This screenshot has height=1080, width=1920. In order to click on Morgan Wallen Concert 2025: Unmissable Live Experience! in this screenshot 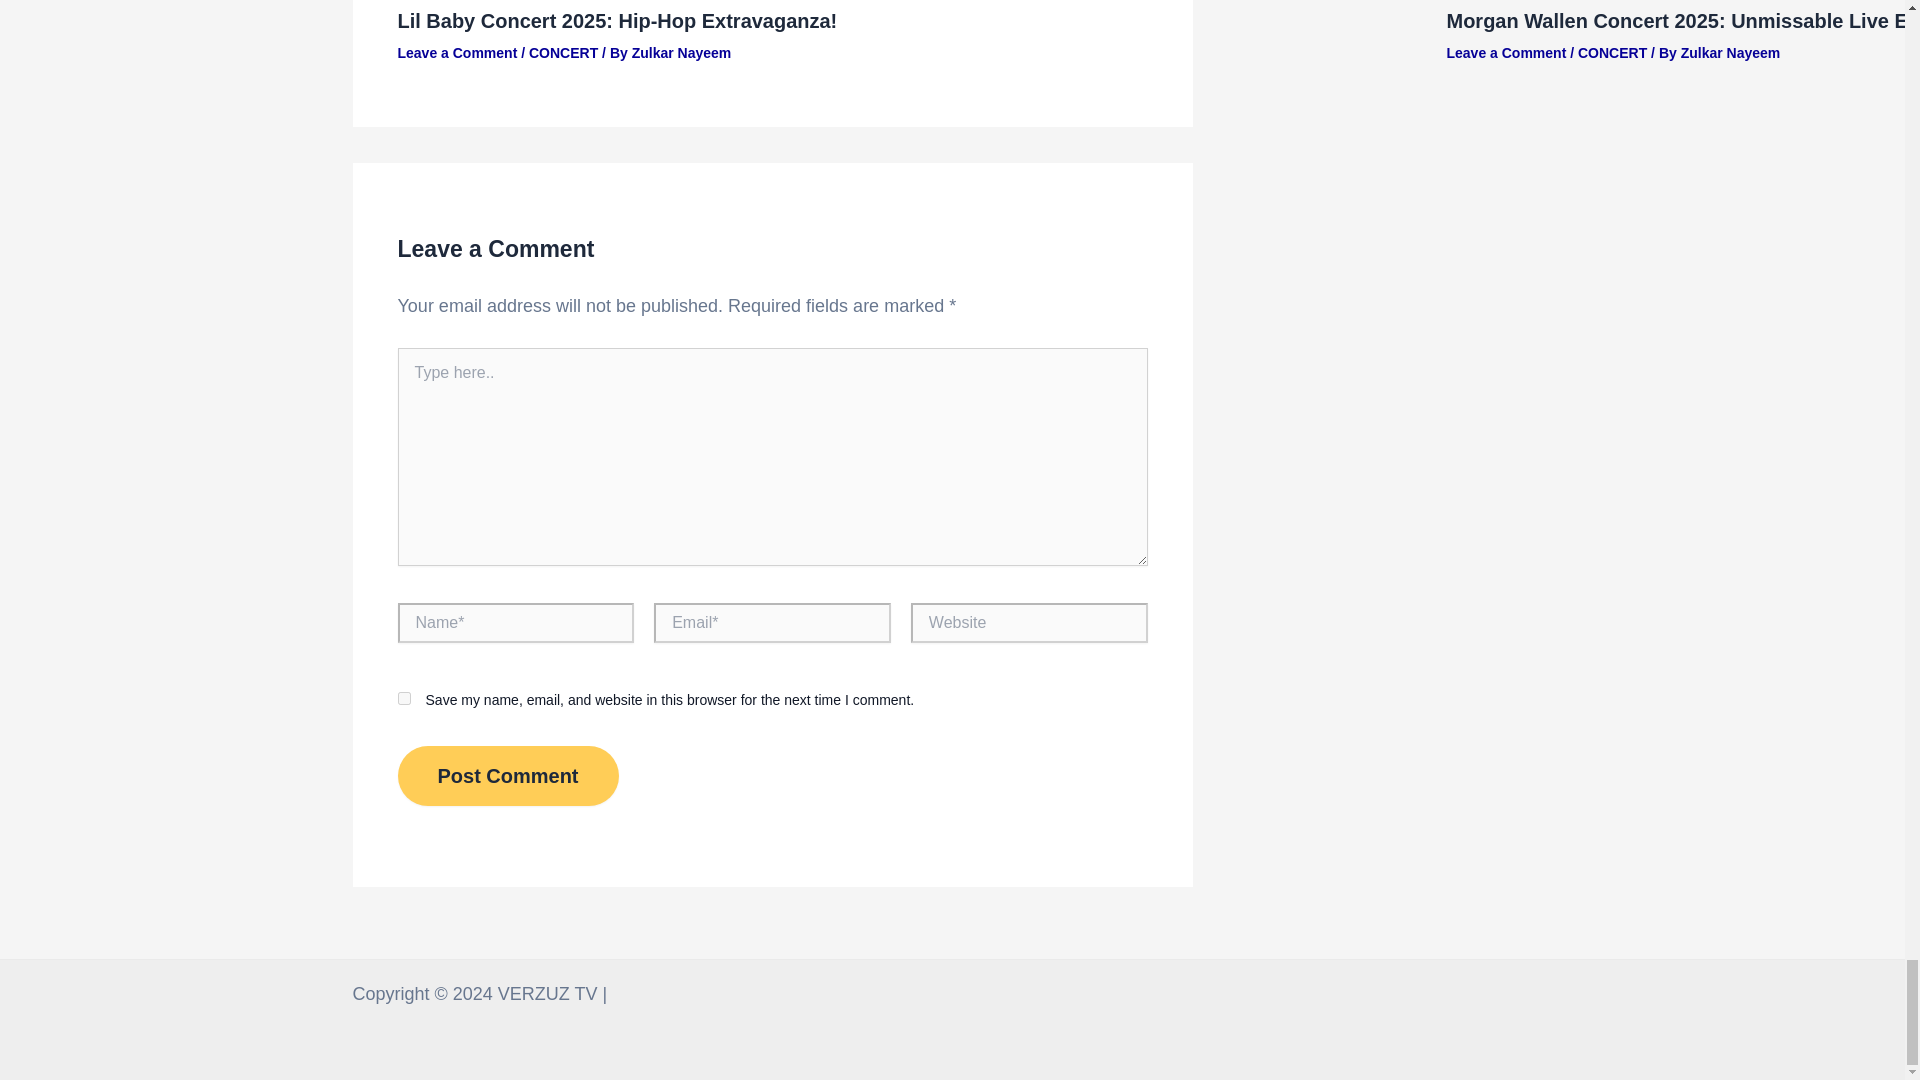, I will do `click(1682, 20)`.